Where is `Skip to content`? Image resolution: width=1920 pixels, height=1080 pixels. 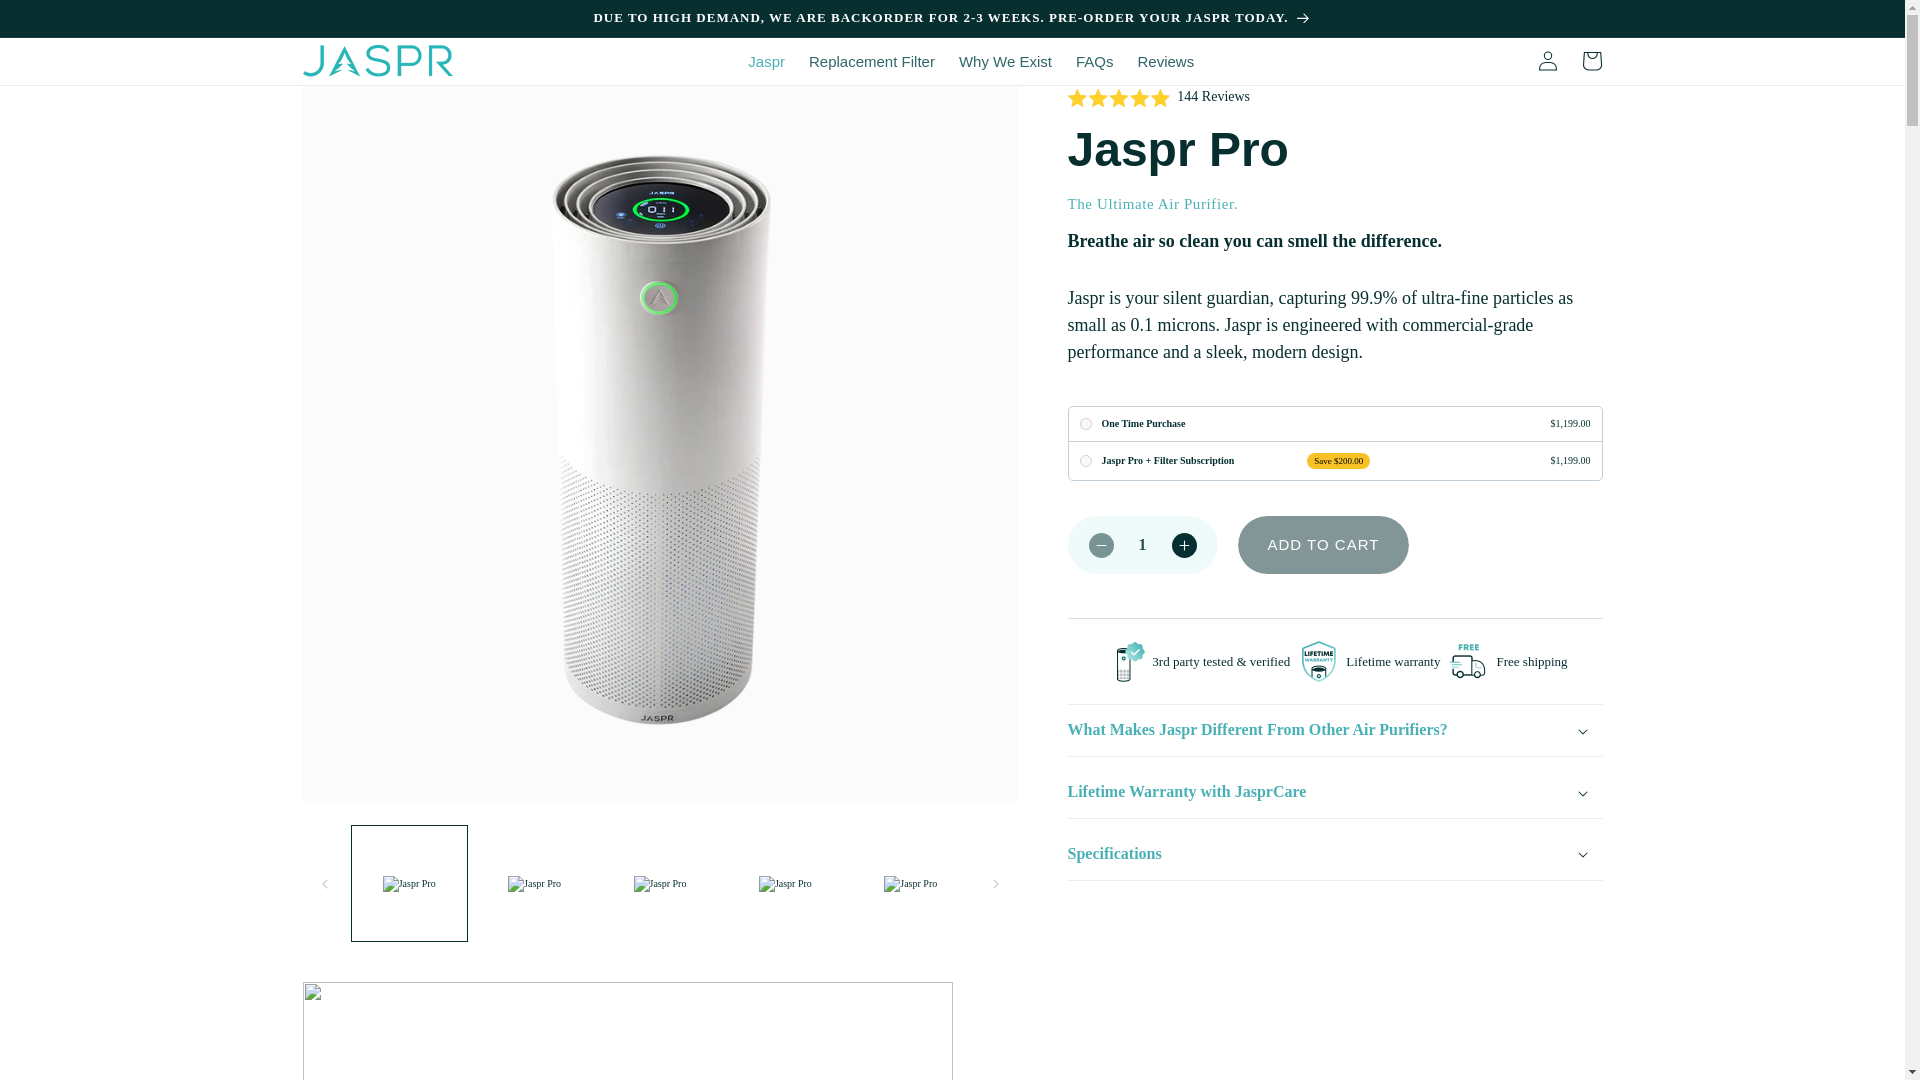
Skip to content is located at coordinates (60, 22).